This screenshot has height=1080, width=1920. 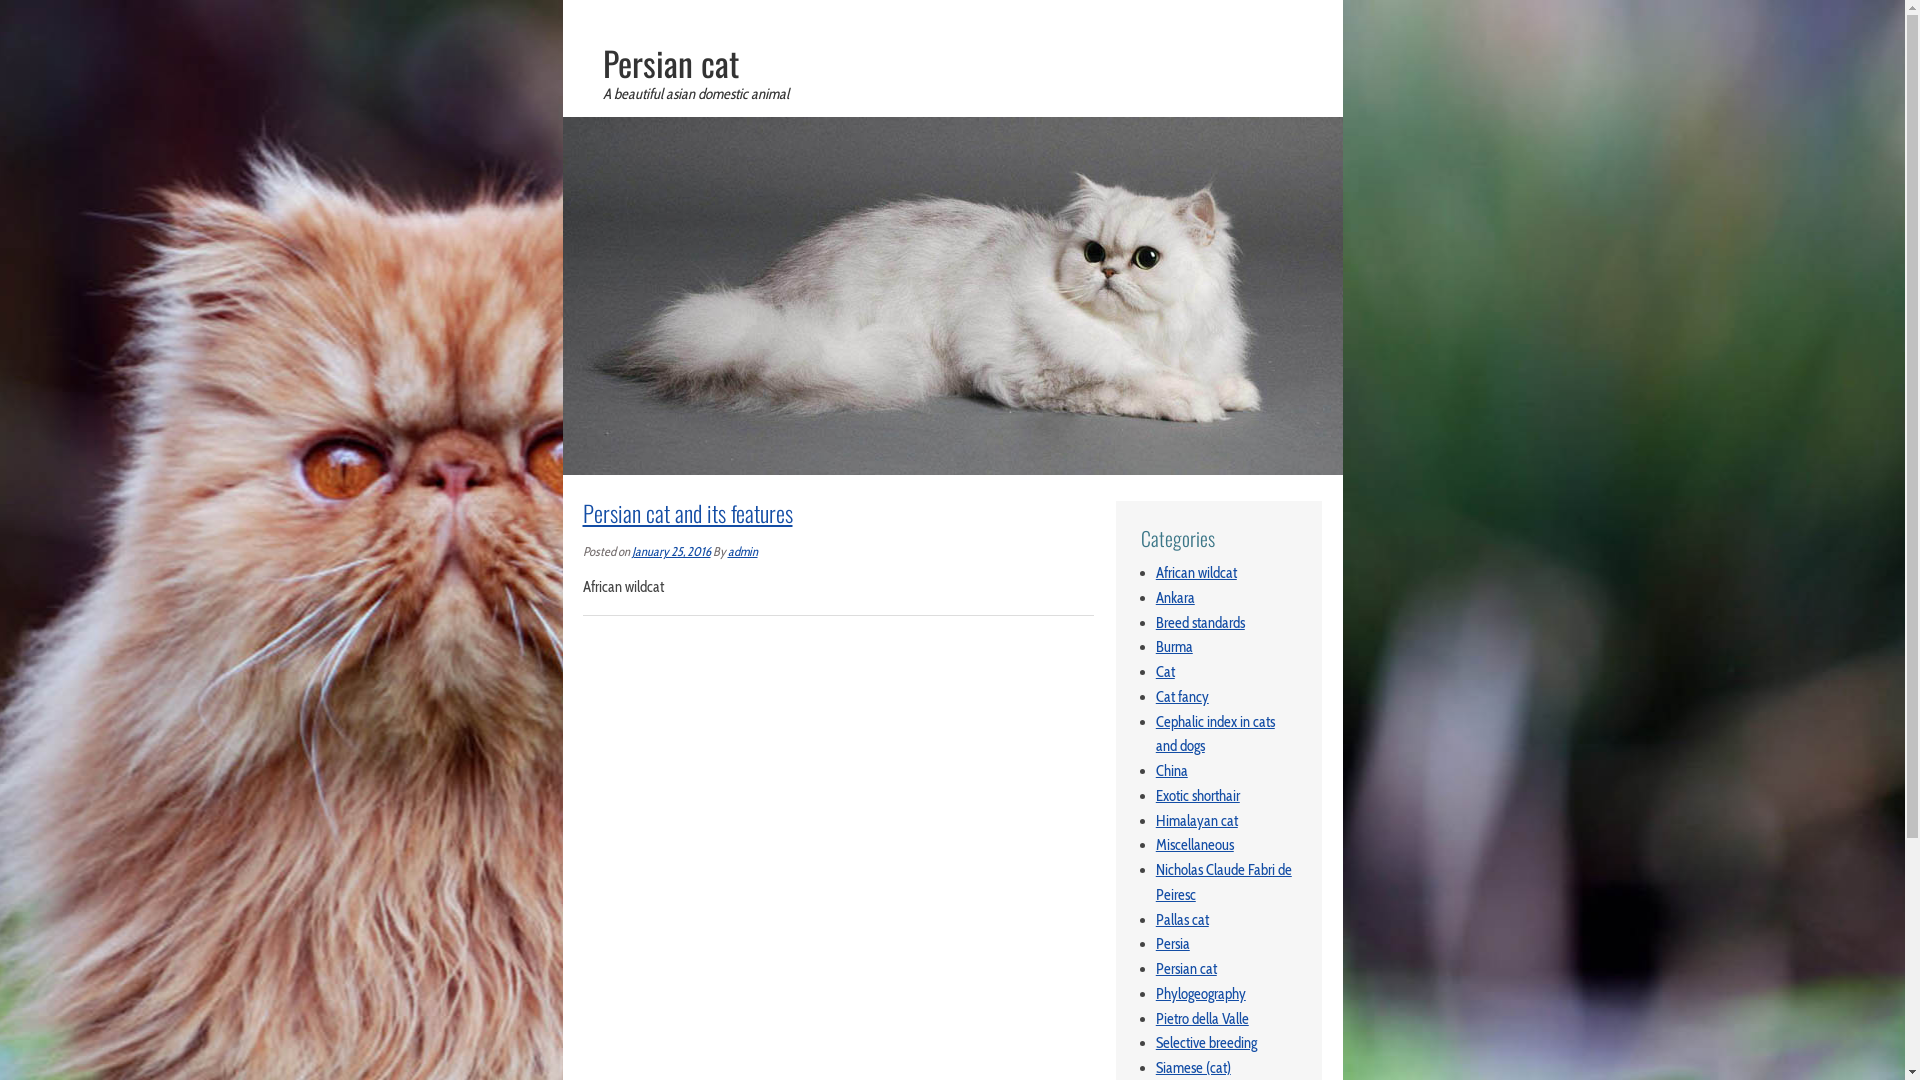 I want to click on Cat, so click(x=1166, y=672).